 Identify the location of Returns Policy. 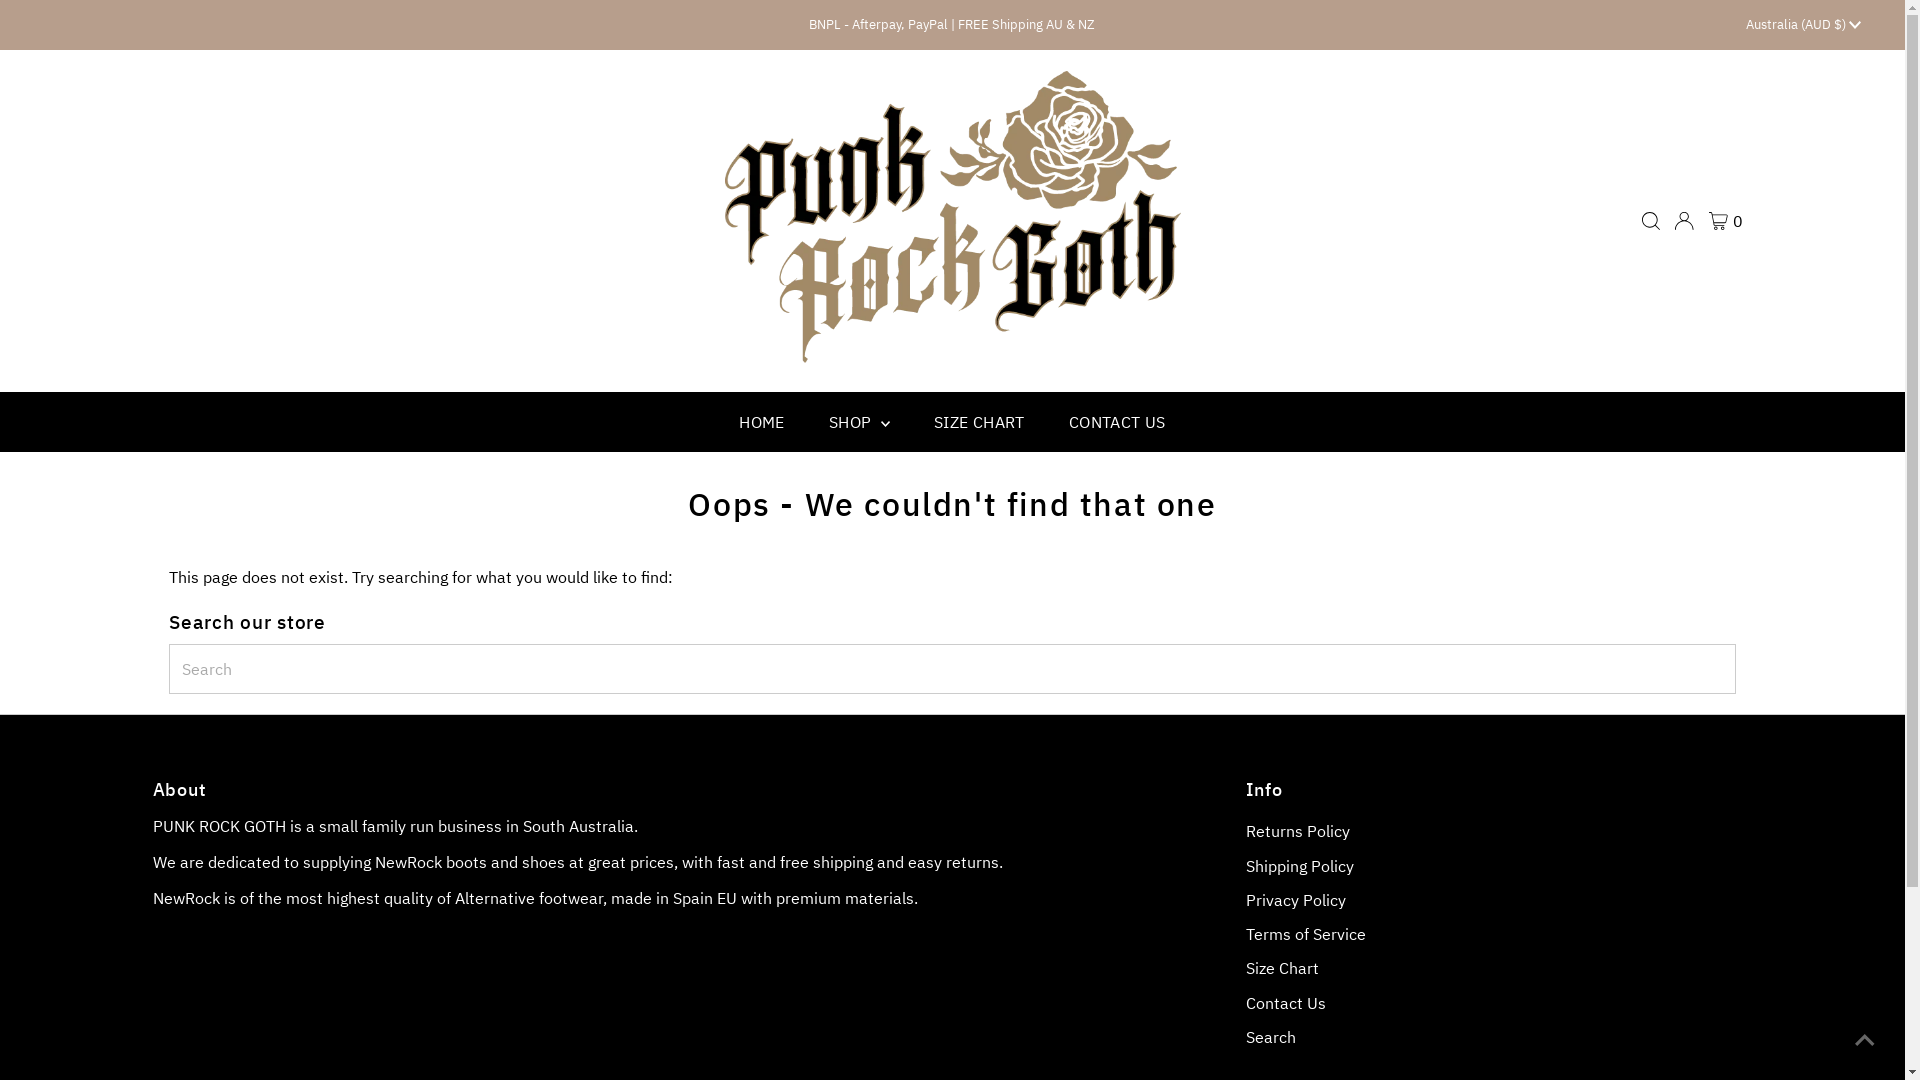
(1298, 831).